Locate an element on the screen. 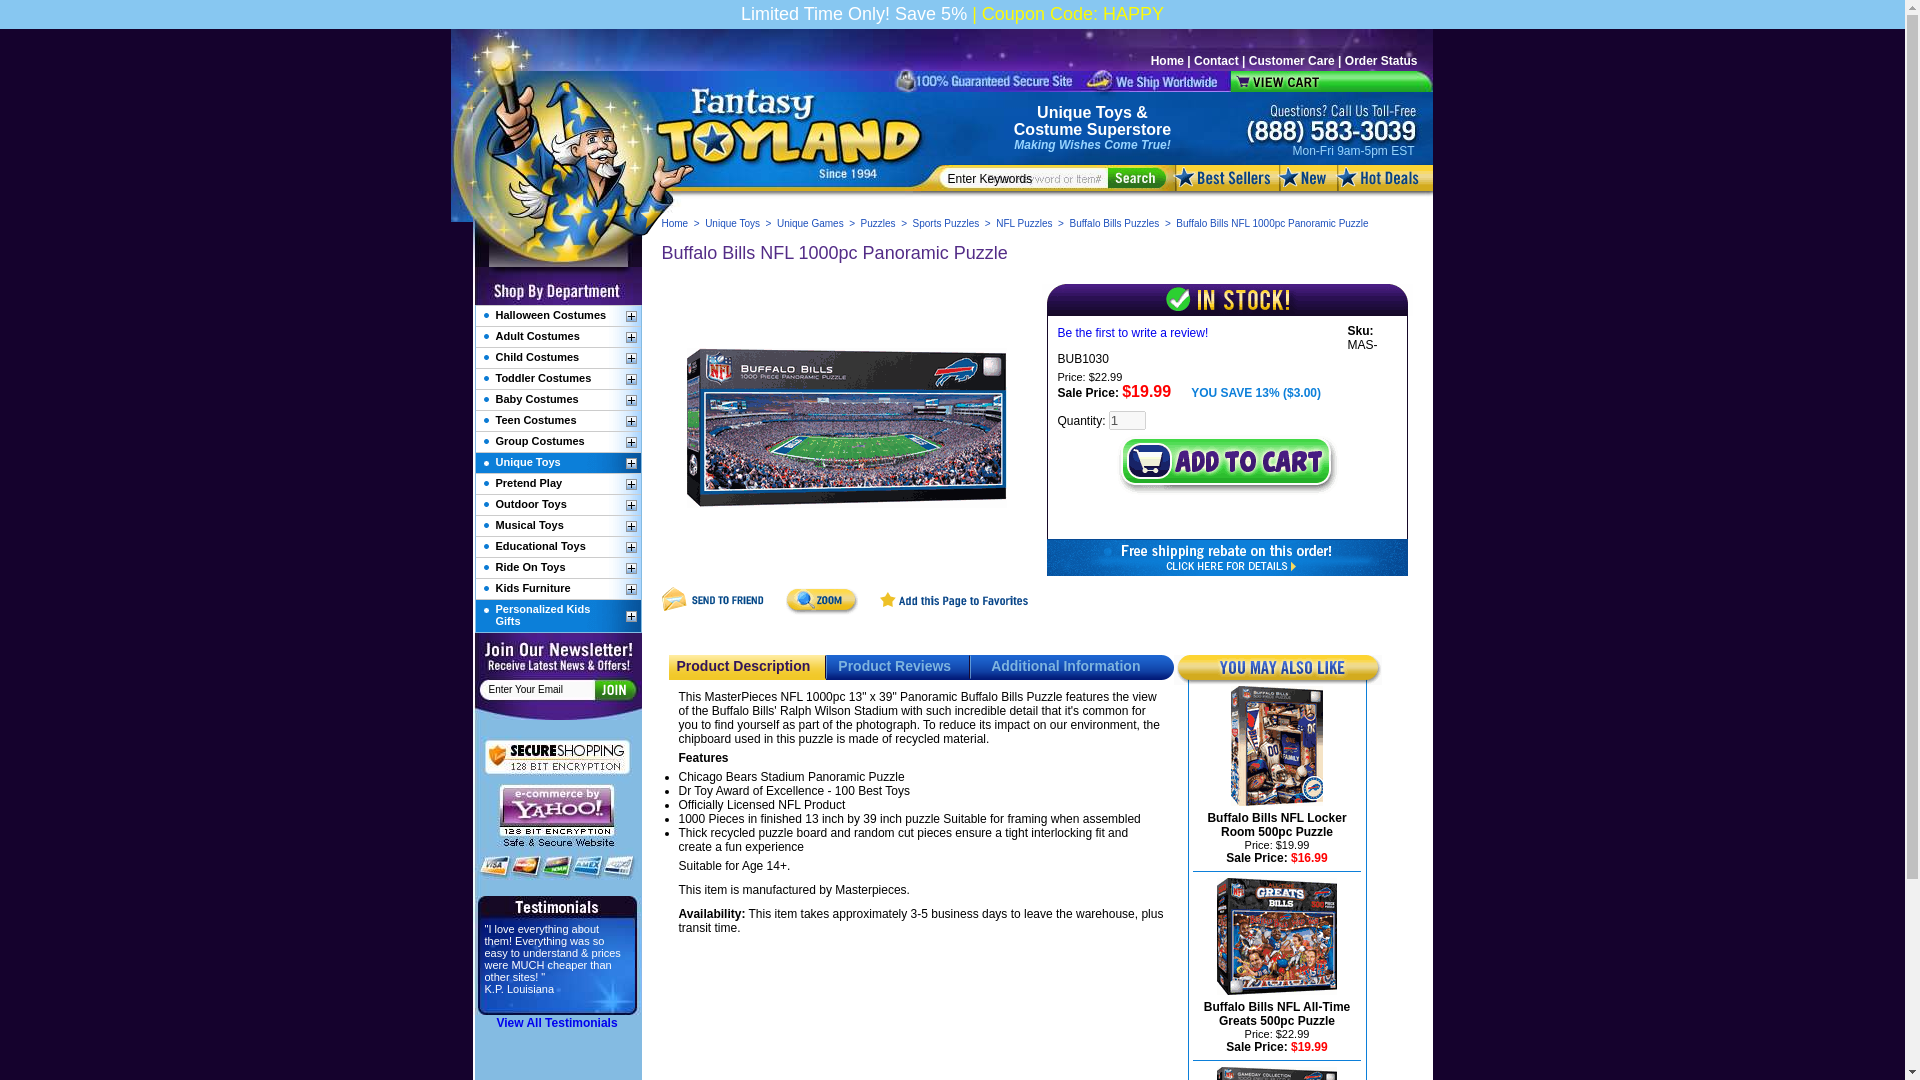 The height and width of the screenshot is (1080, 1920). Unique Toys is located at coordinates (1084, 112).